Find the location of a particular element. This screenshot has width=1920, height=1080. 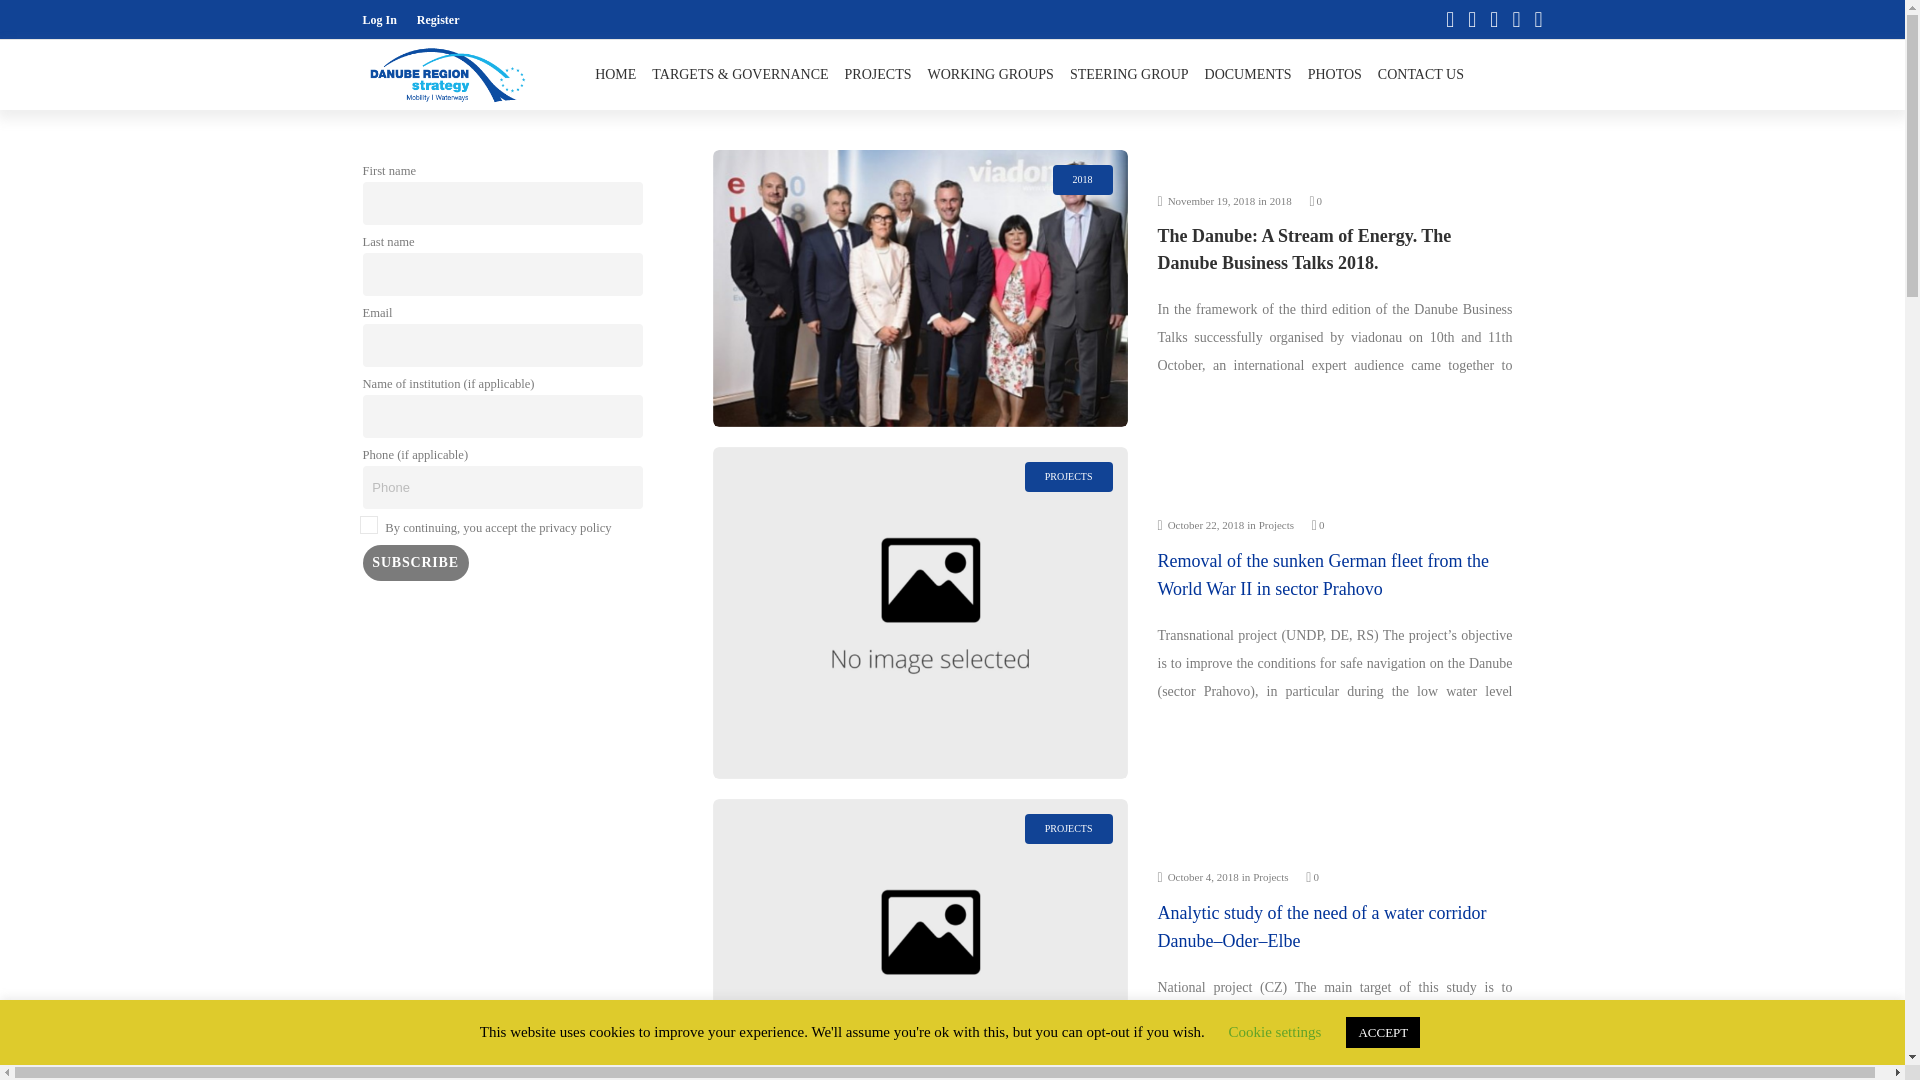

PROJECTS is located at coordinates (878, 74).